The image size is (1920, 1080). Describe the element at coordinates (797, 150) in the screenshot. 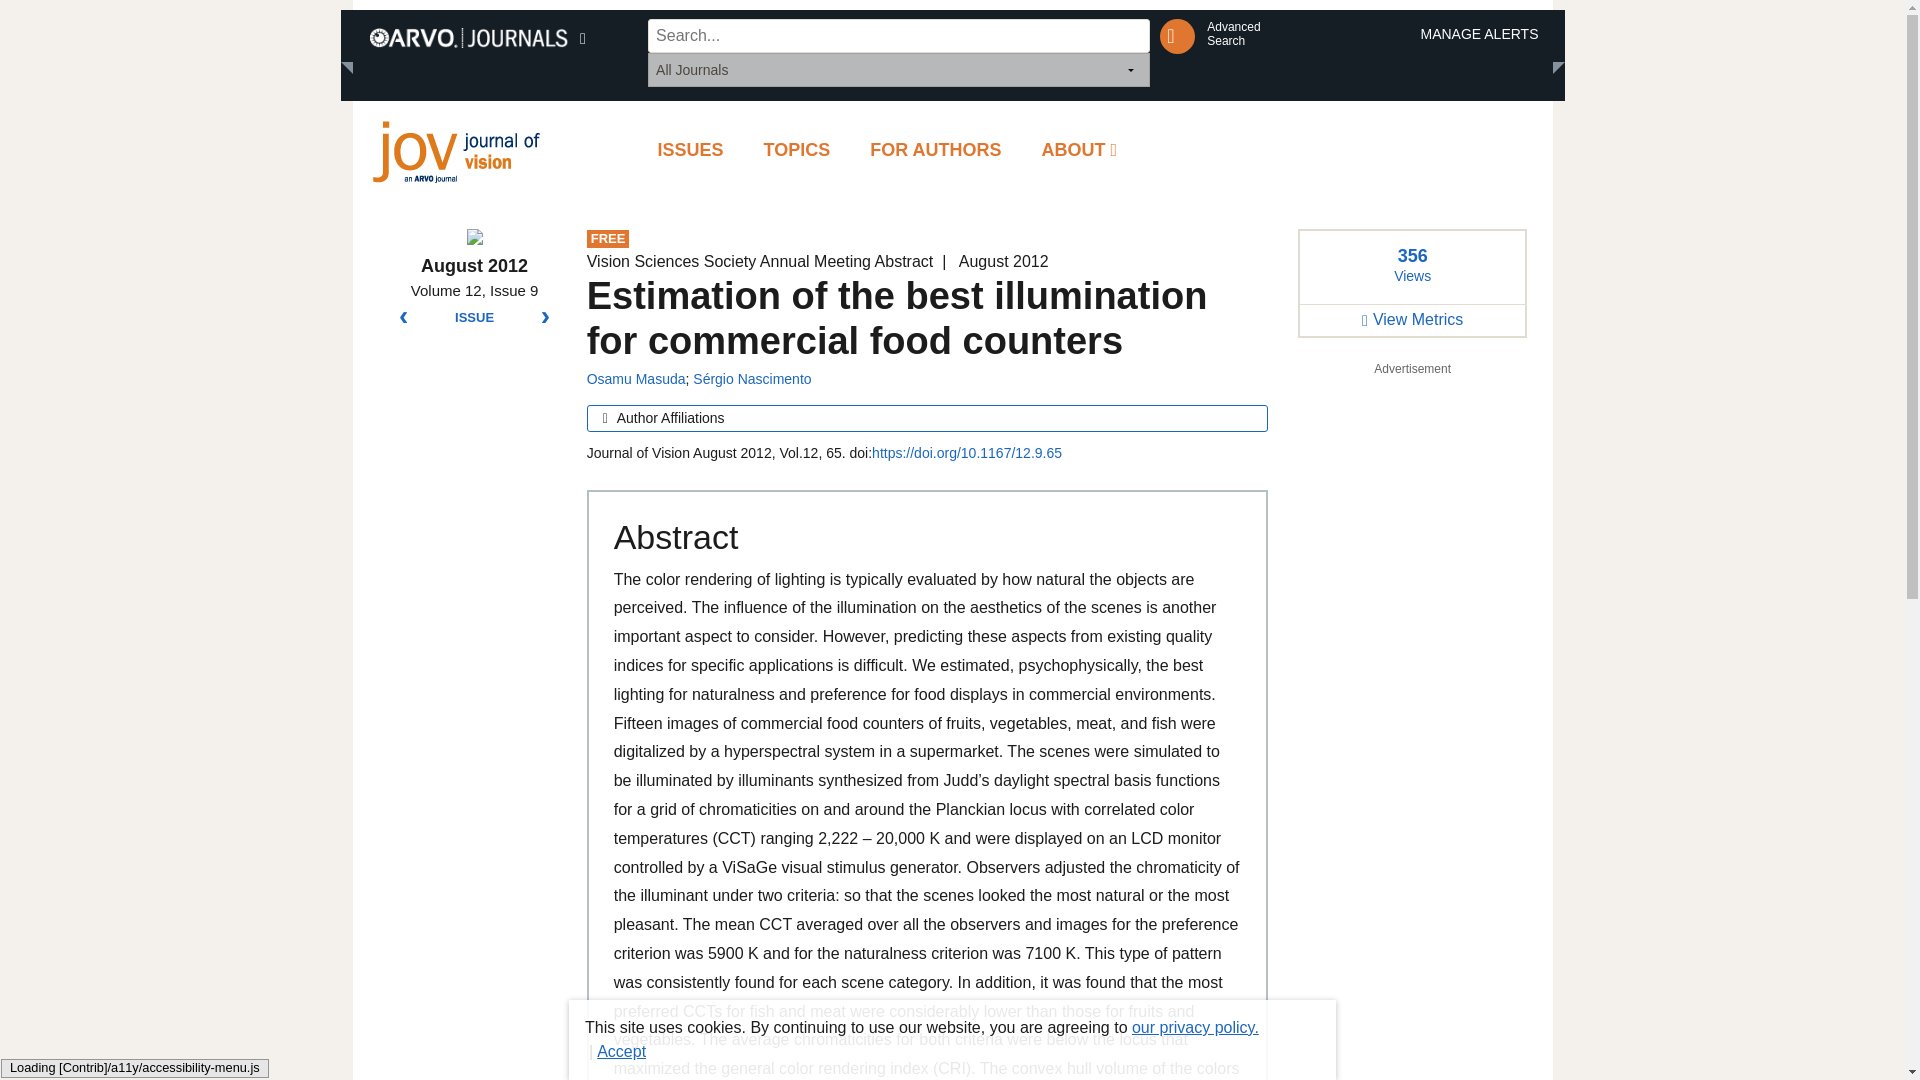

I see `TOPICS` at that location.